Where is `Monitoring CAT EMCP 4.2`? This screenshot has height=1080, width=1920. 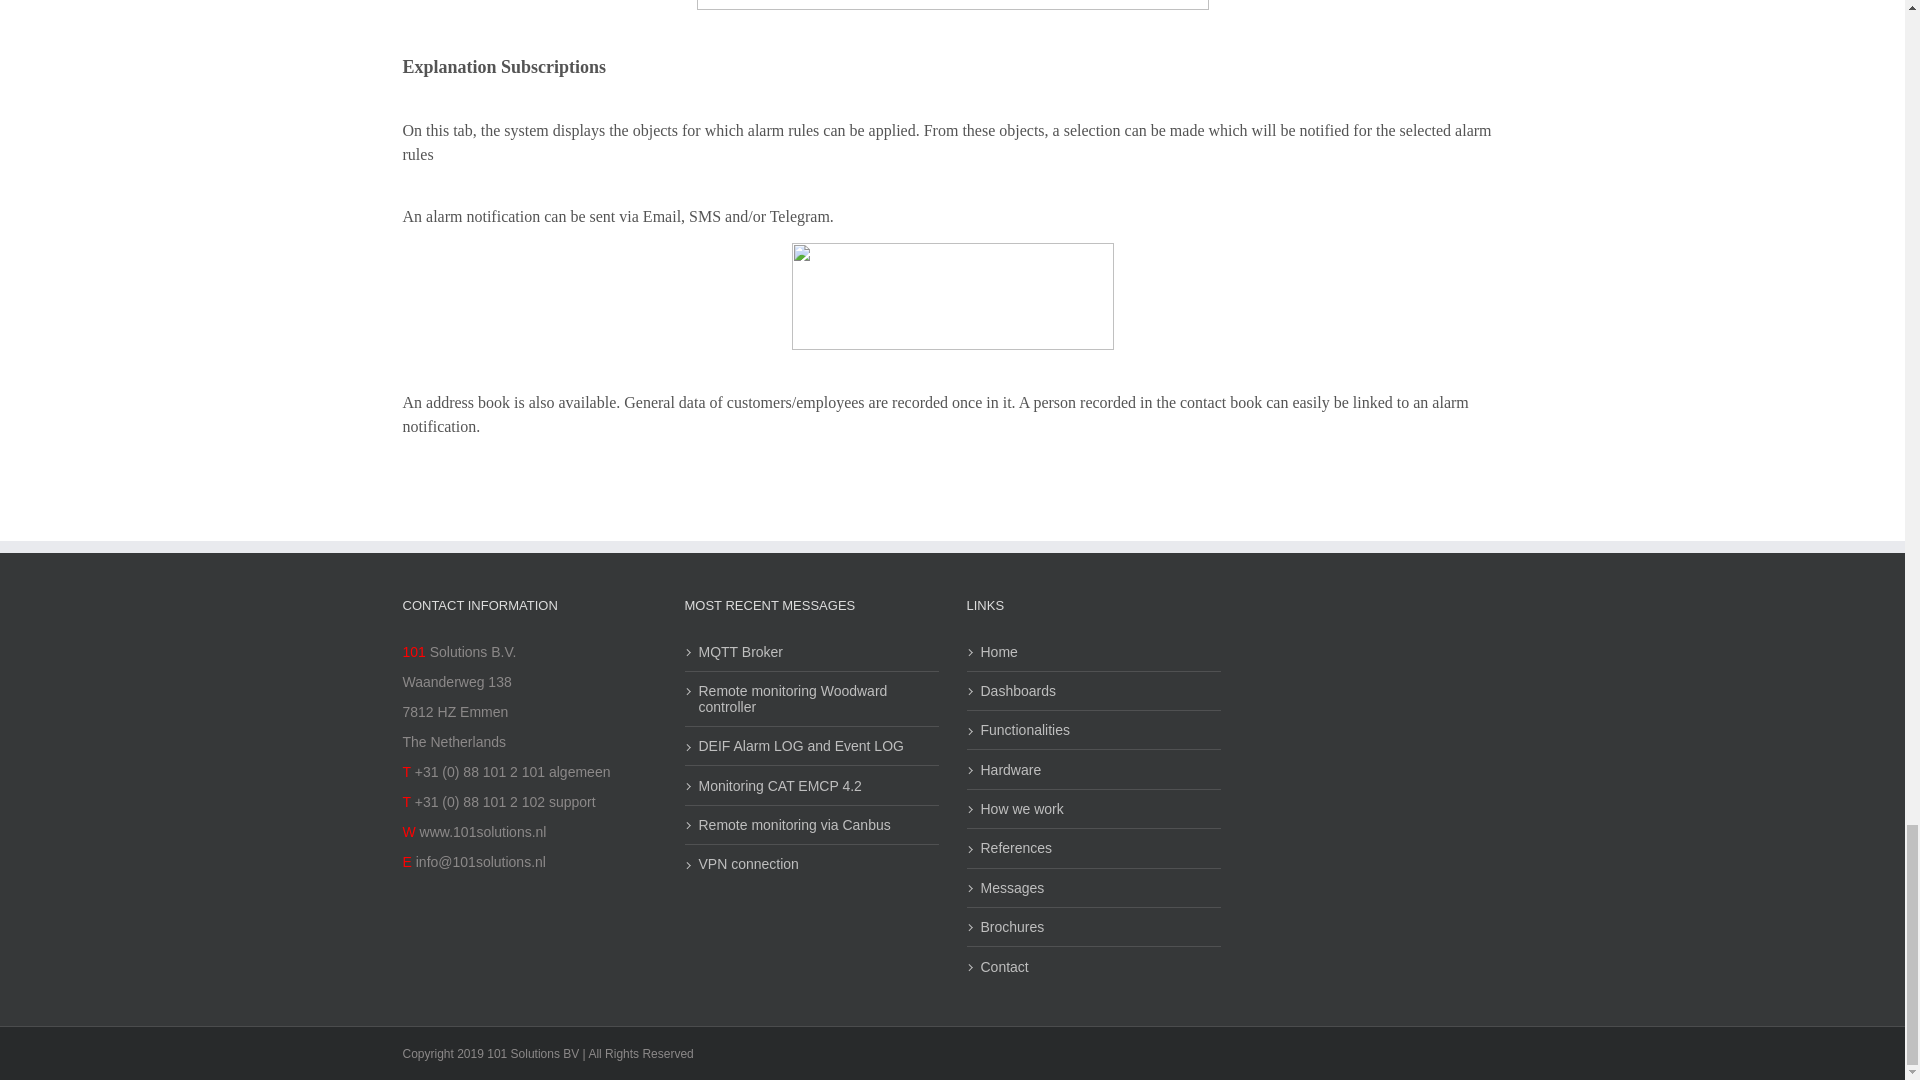
Monitoring CAT EMCP 4.2 is located at coordinates (810, 785).